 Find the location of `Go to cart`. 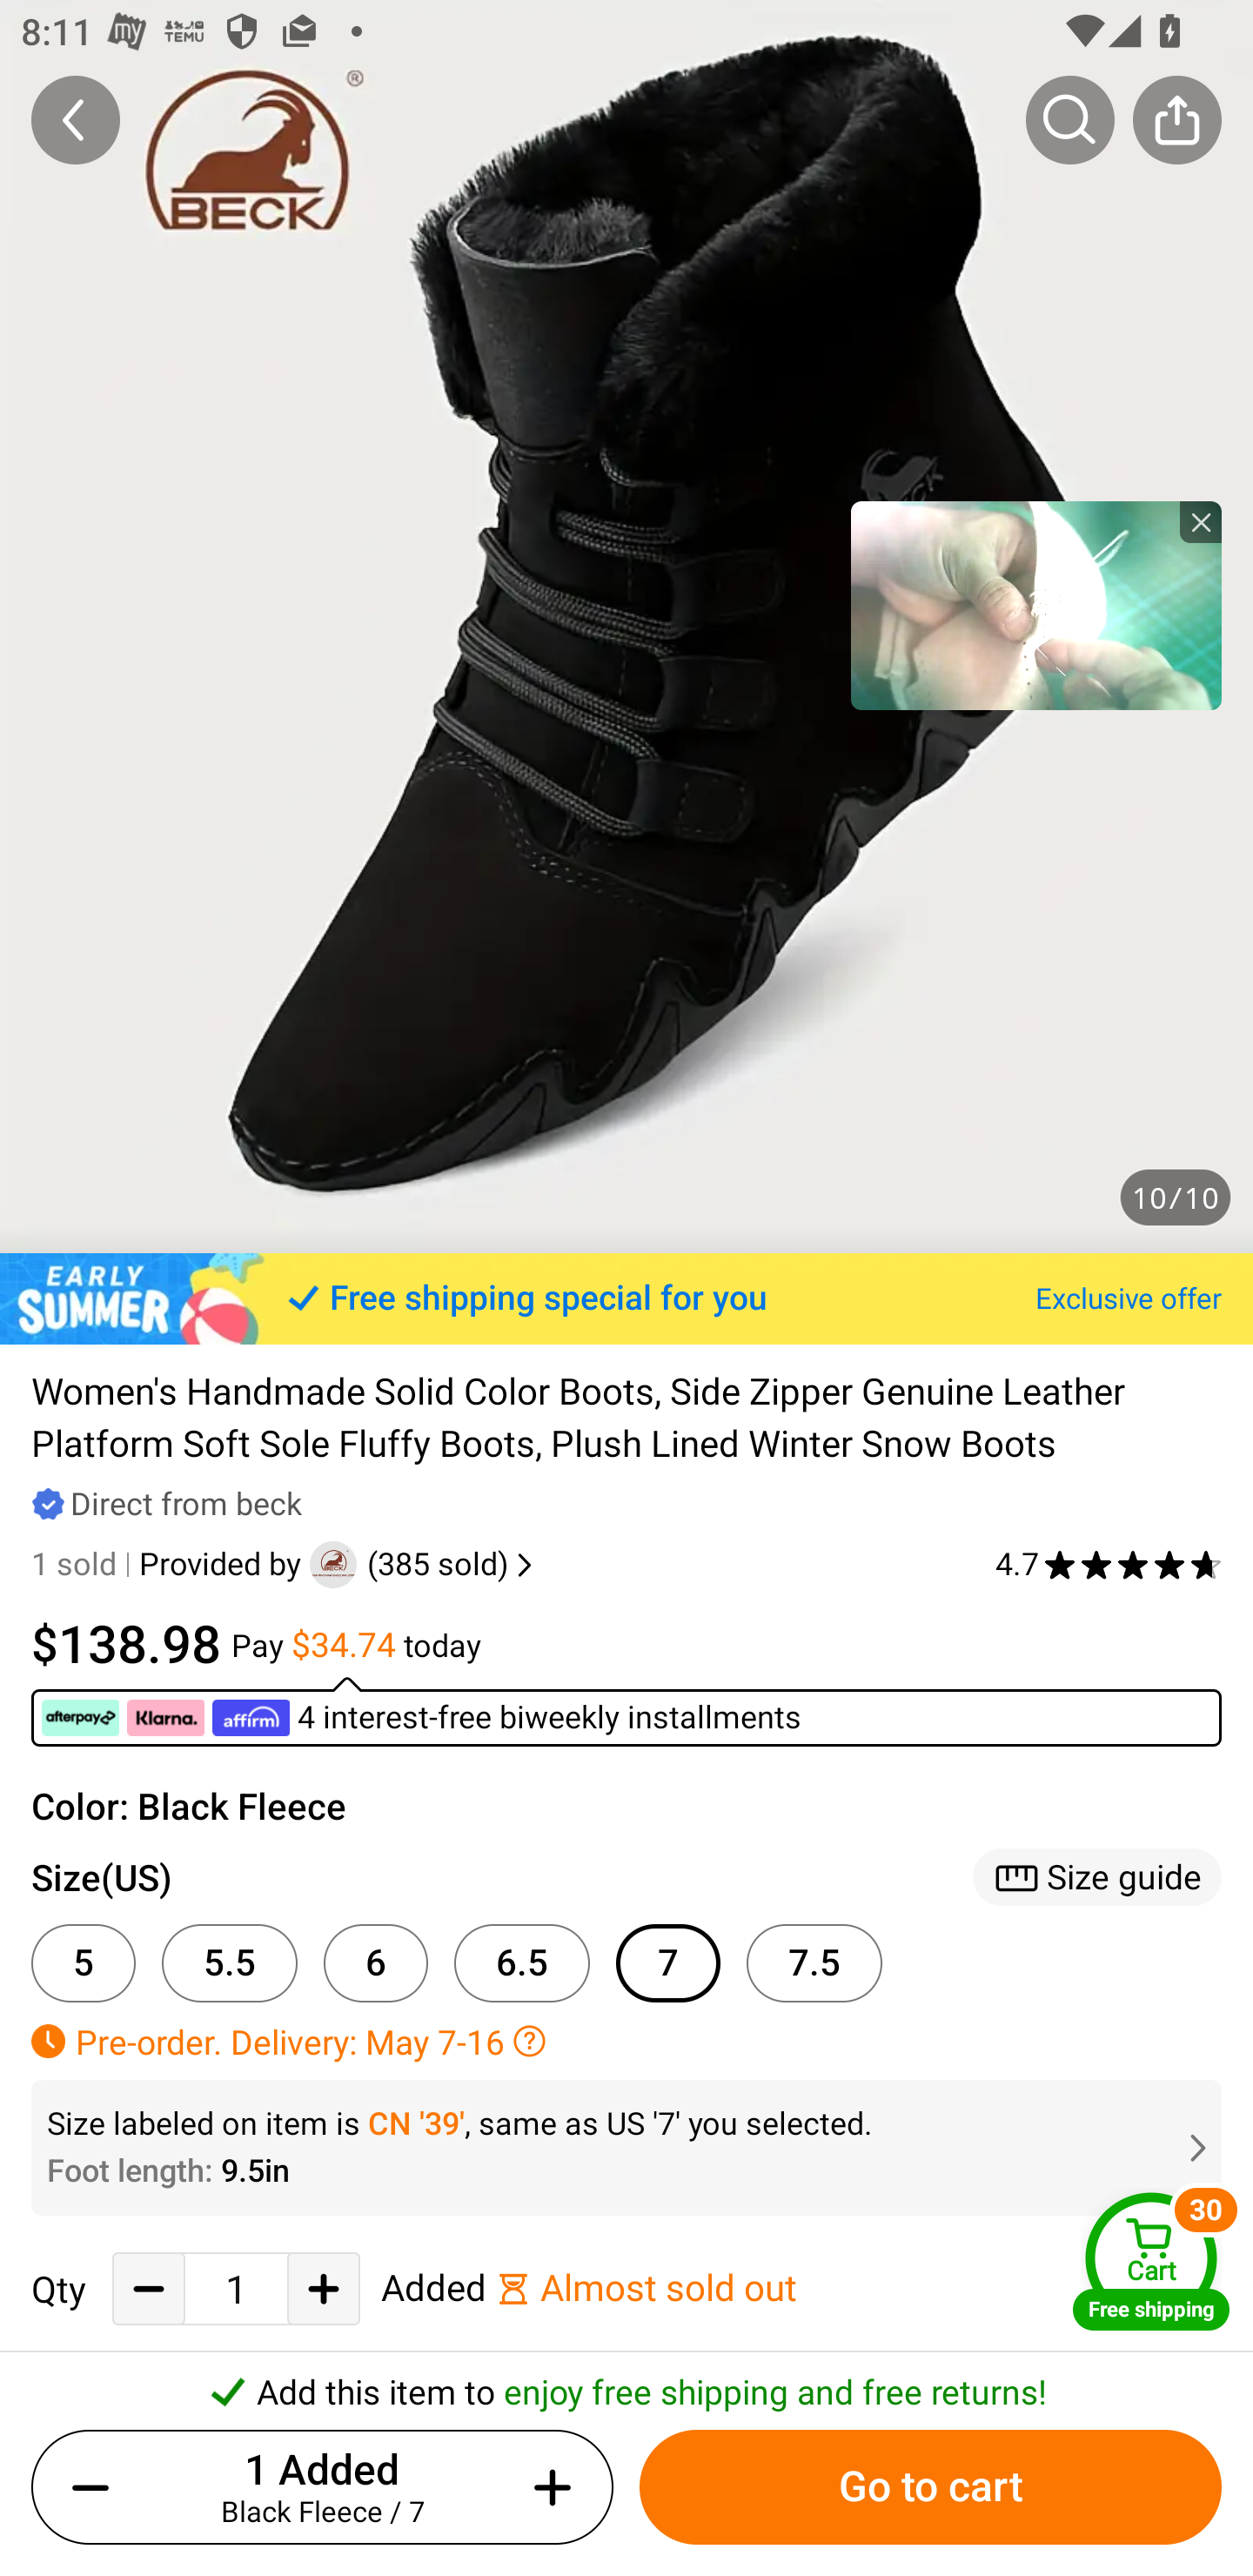

Go to cart is located at coordinates (930, 2487).